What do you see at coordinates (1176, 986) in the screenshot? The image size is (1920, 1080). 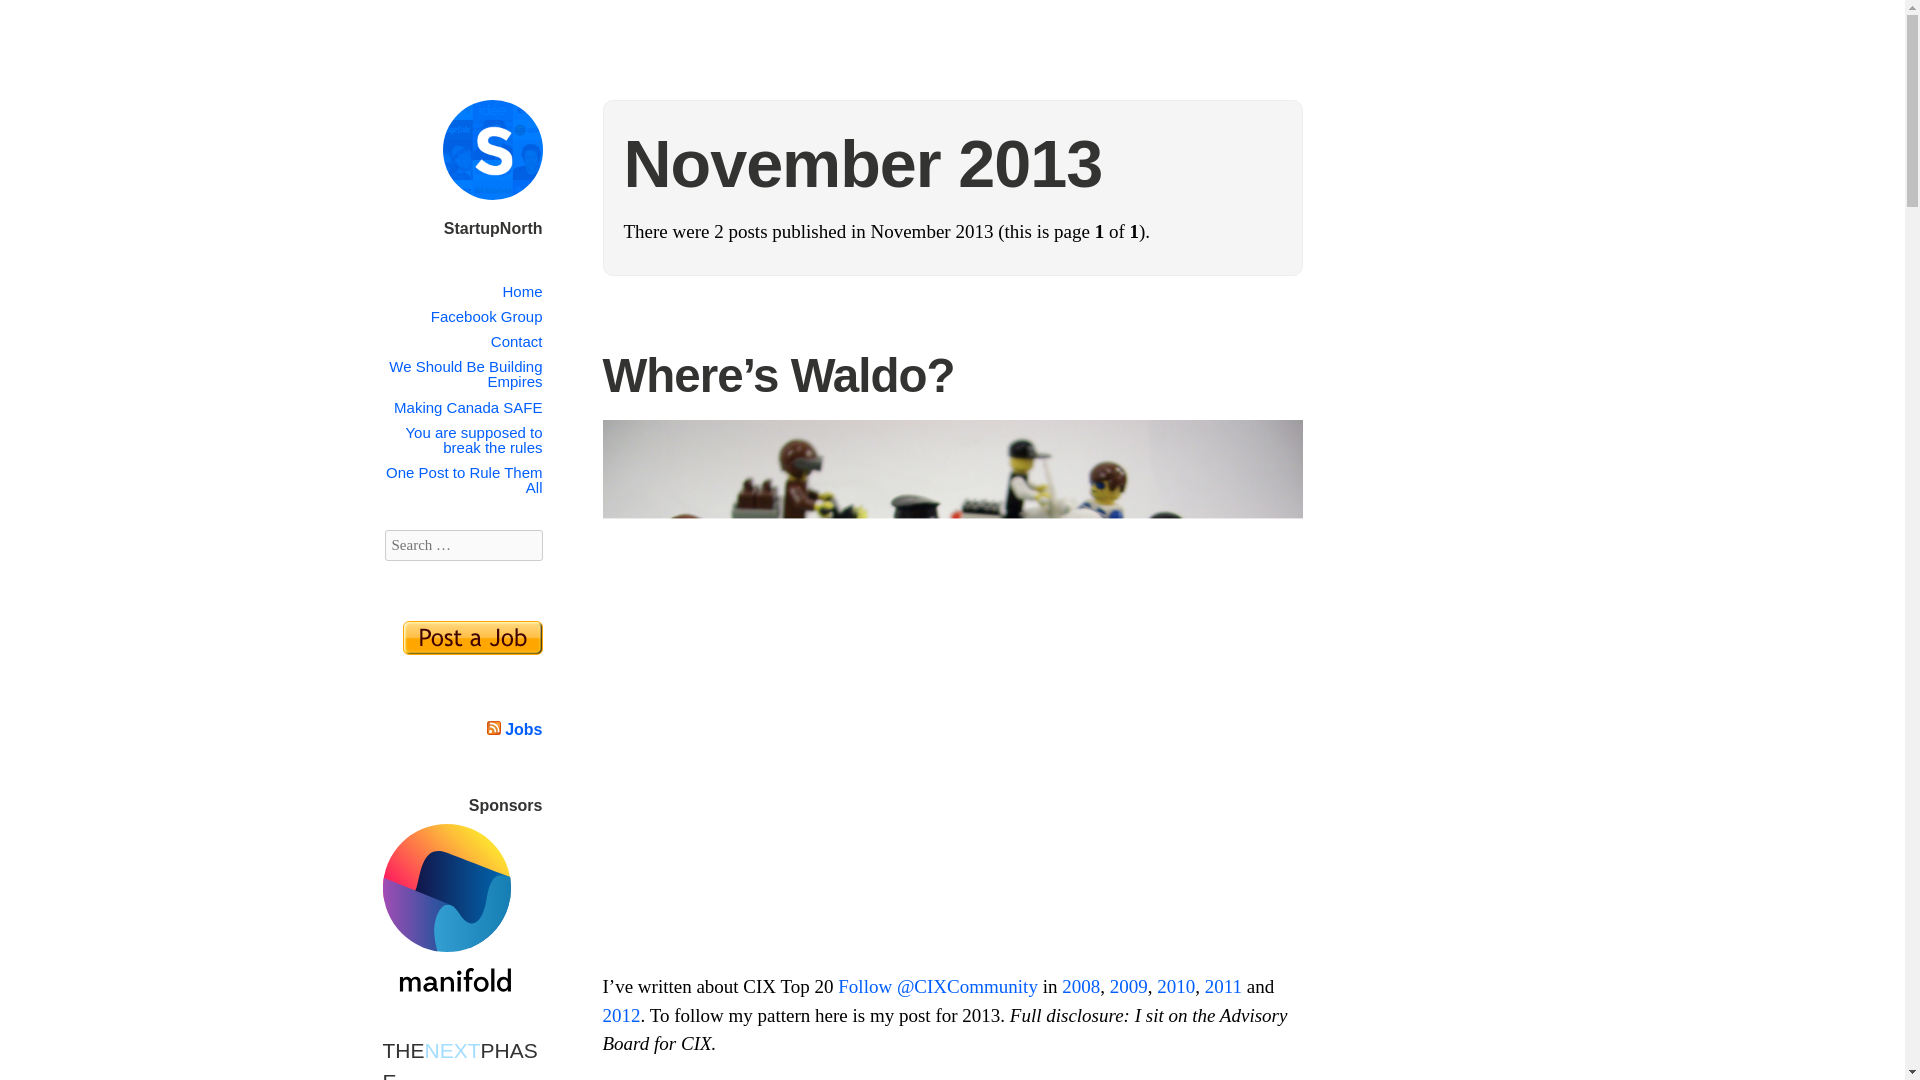 I see `2010` at bounding box center [1176, 986].